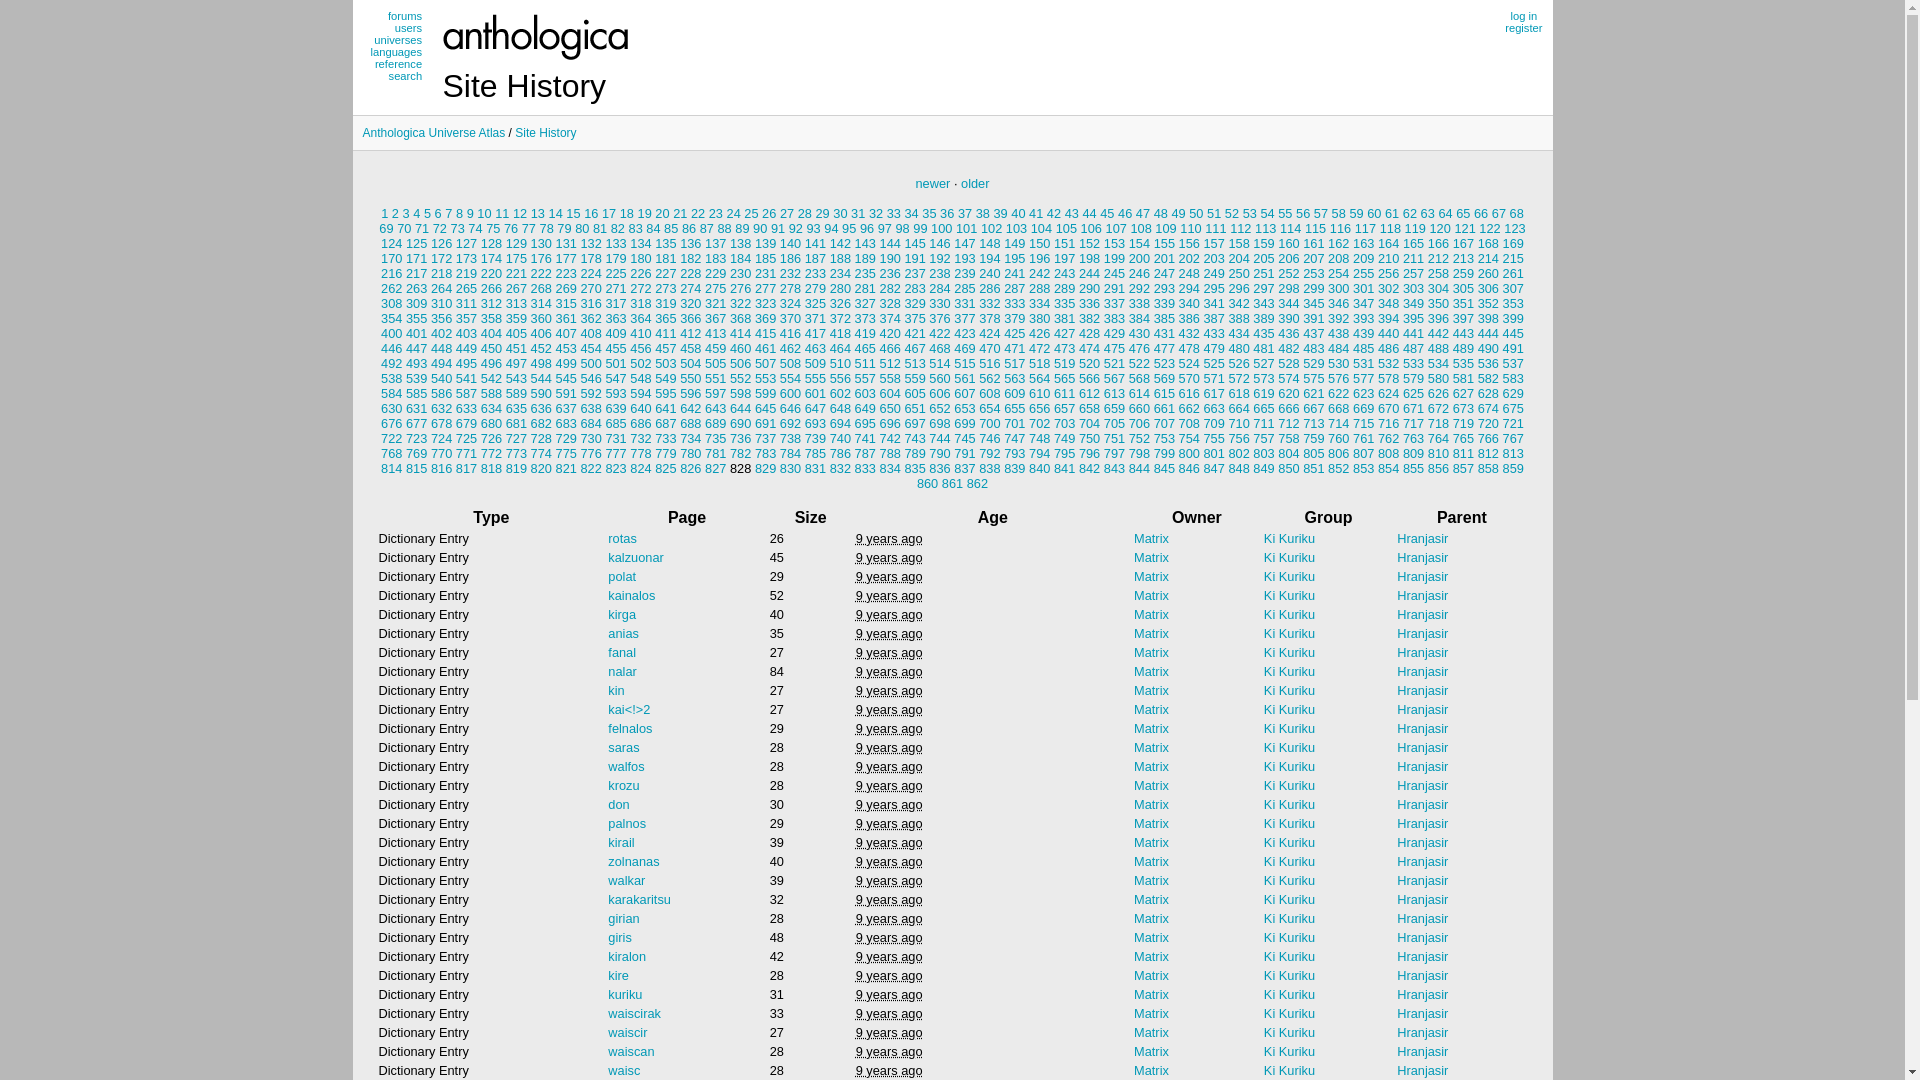 The image size is (1920, 1080). What do you see at coordinates (590, 304) in the screenshot?
I see `316` at bounding box center [590, 304].